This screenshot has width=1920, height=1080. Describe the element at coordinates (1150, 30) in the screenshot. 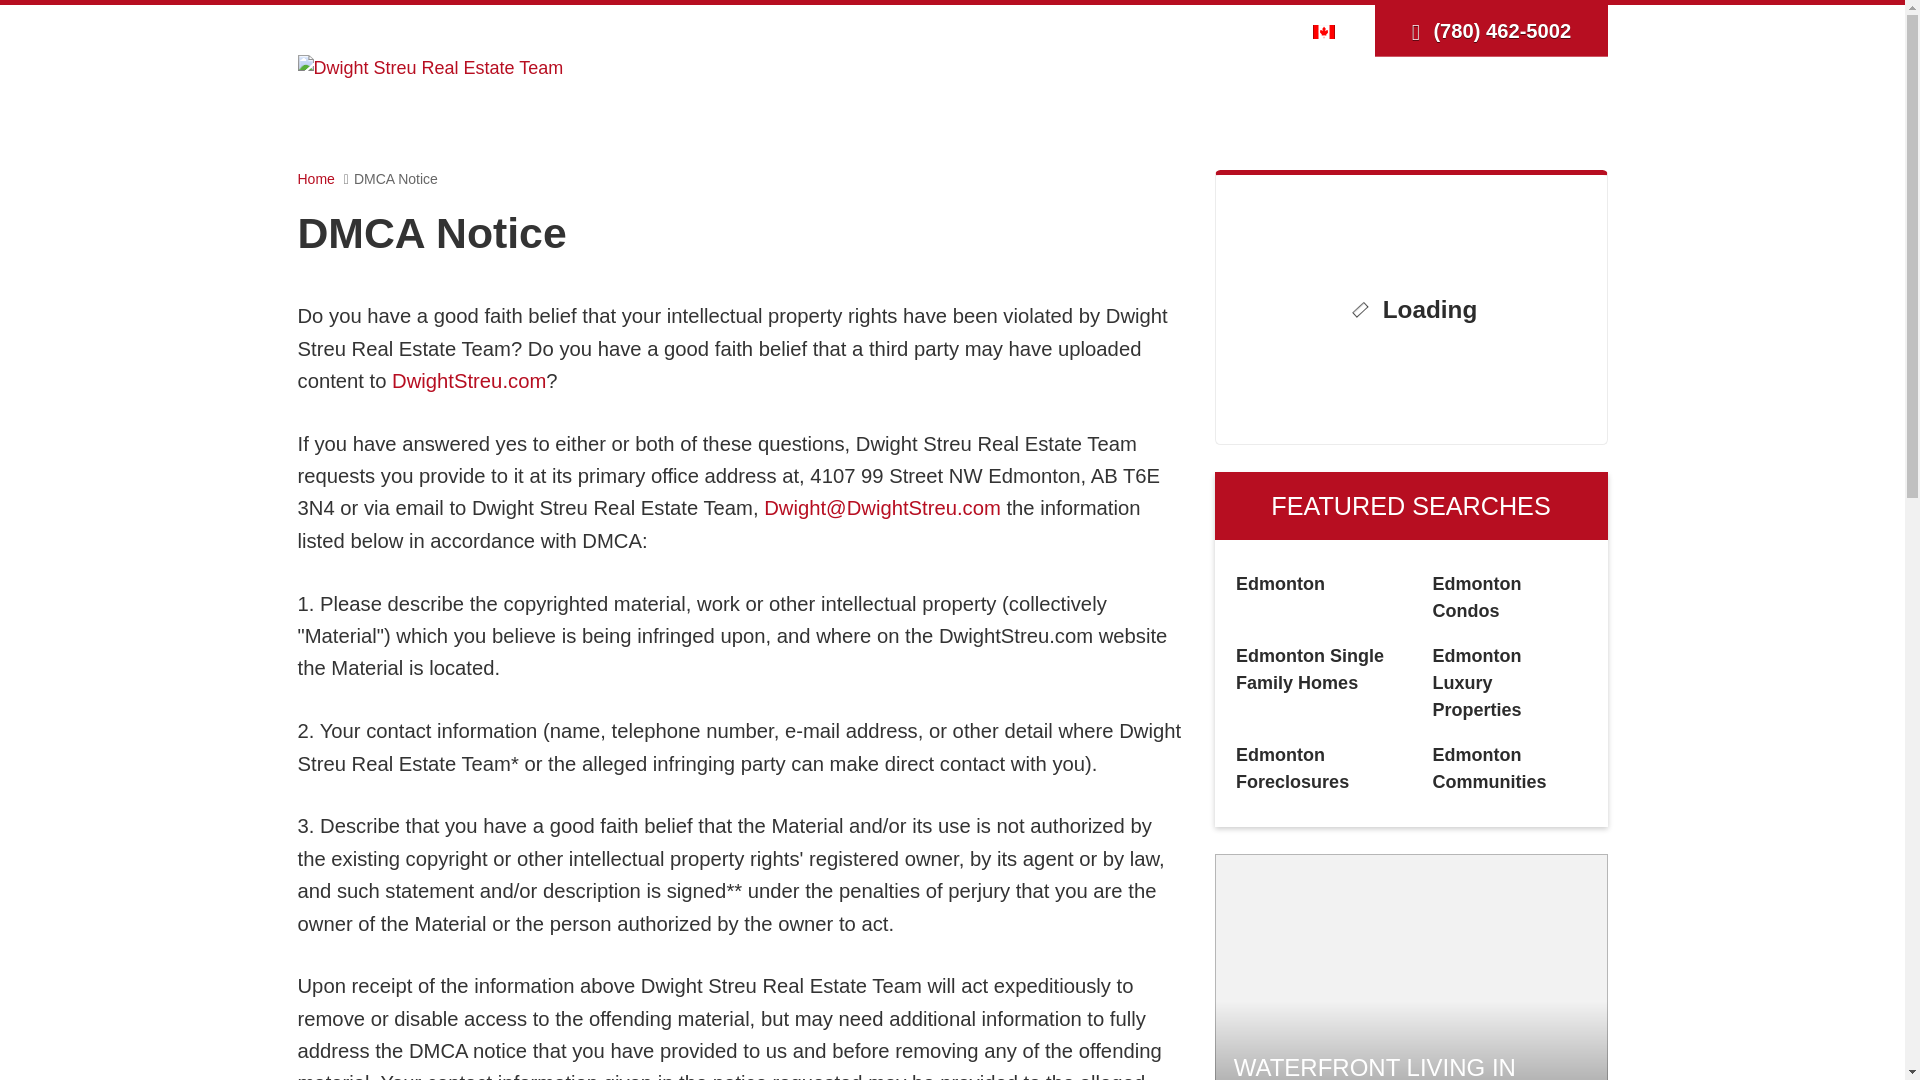

I see `Login` at that location.